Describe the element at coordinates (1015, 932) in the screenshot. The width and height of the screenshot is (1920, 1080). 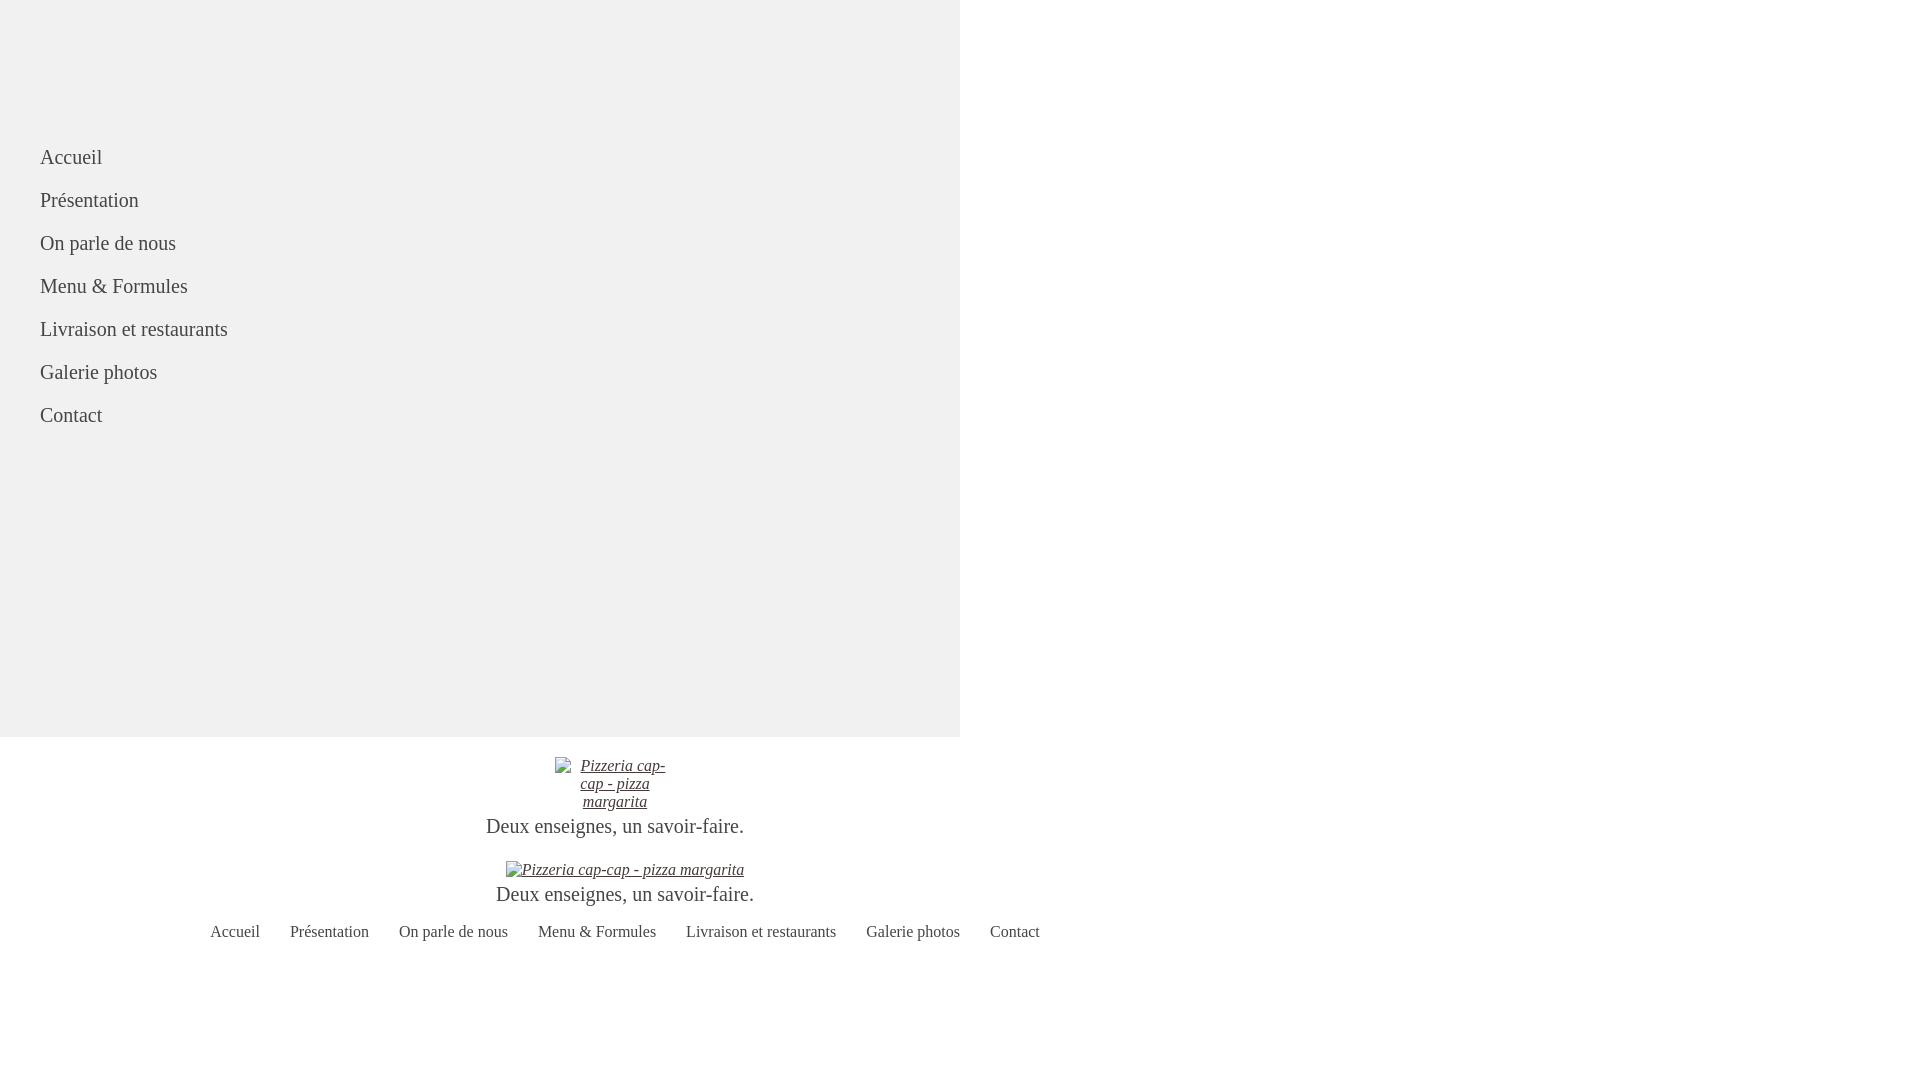
I see `Contact` at that location.